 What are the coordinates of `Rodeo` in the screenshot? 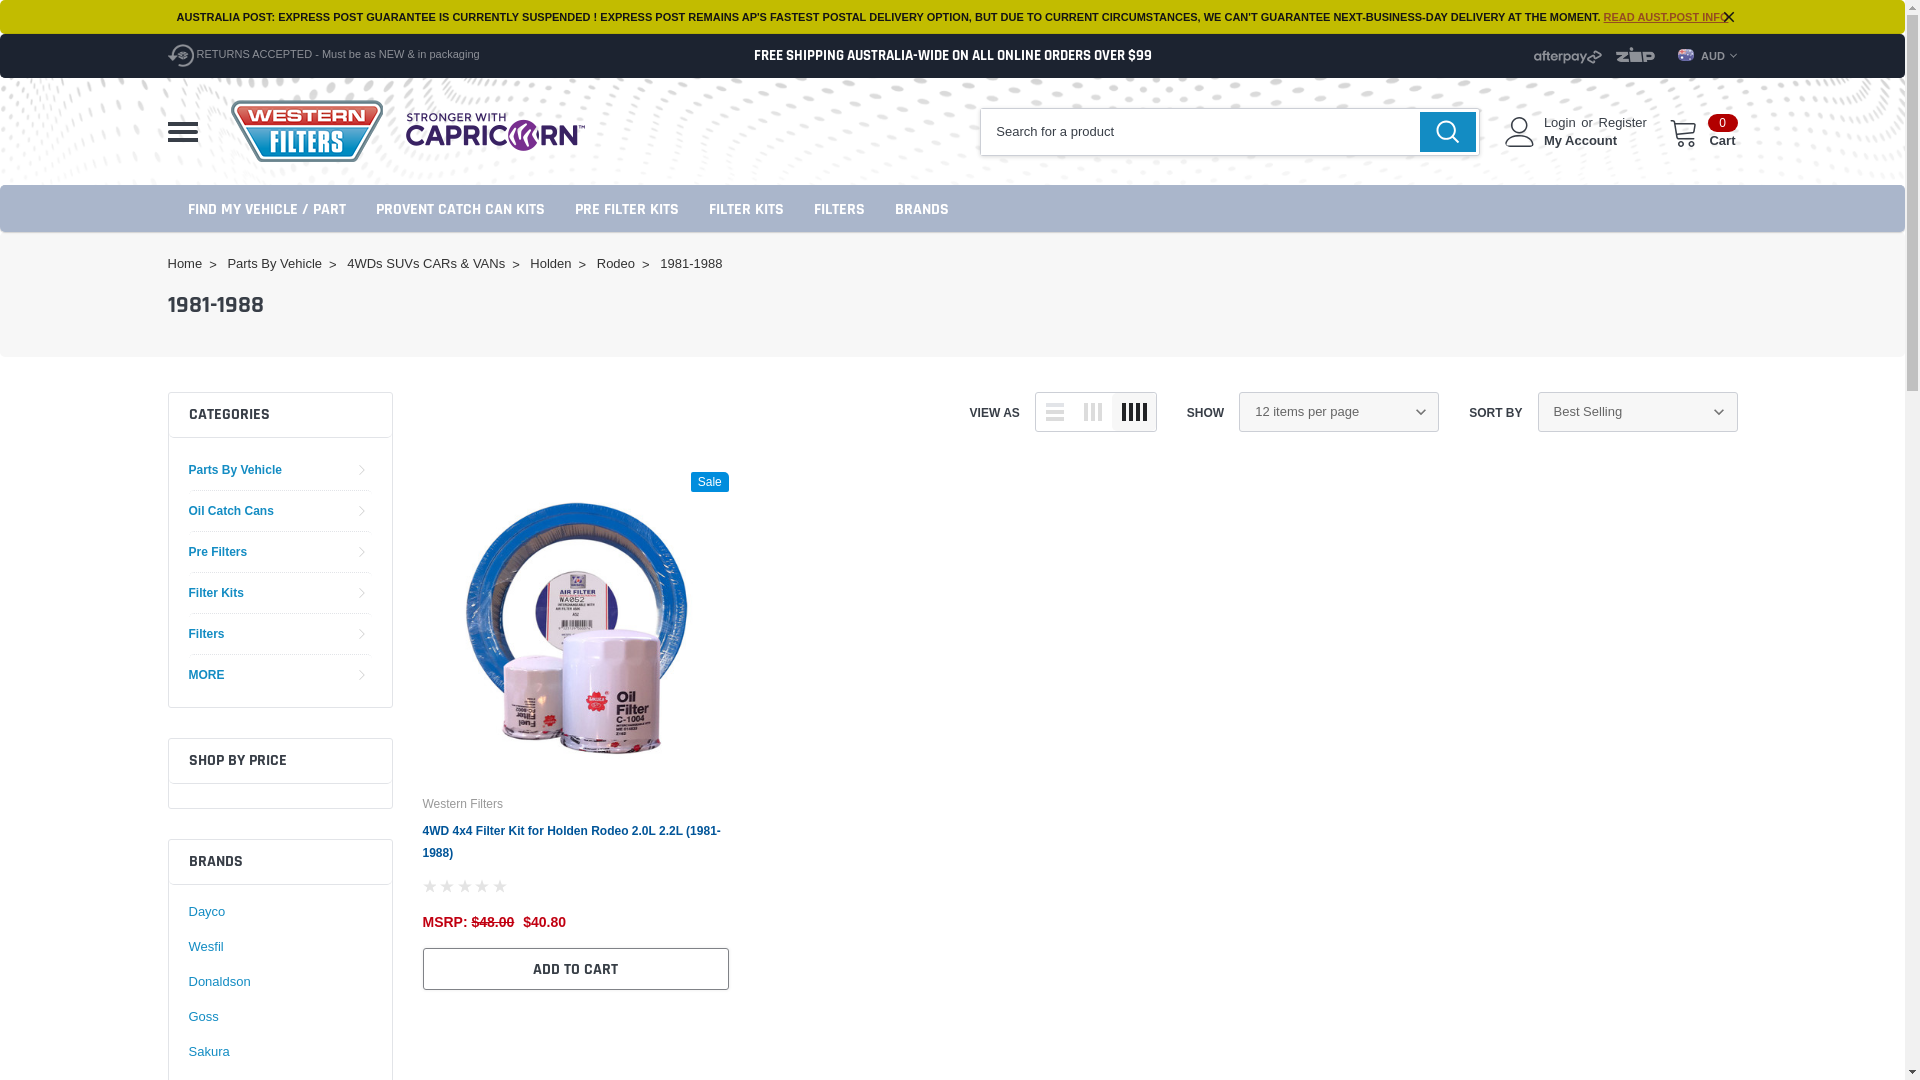 It's located at (616, 264).